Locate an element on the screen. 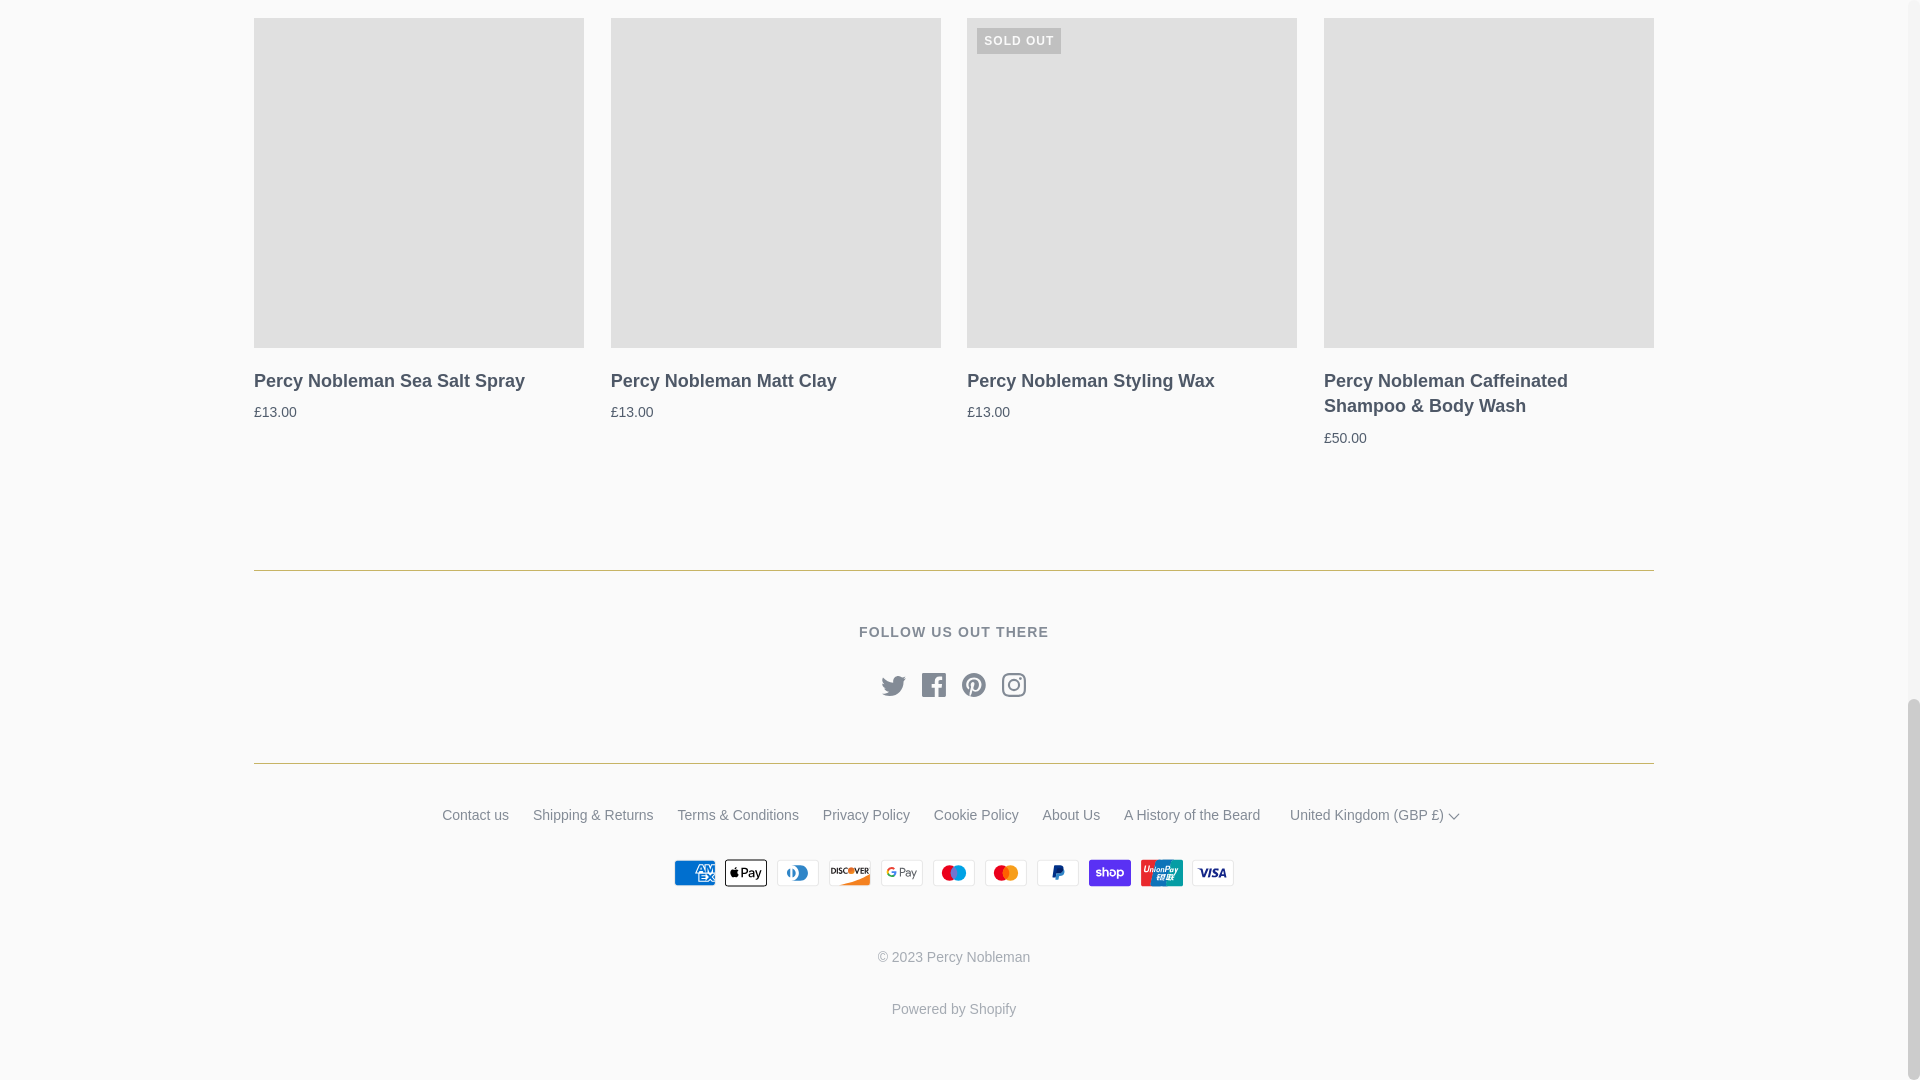  Instagram Icon is located at coordinates (1014, 684).